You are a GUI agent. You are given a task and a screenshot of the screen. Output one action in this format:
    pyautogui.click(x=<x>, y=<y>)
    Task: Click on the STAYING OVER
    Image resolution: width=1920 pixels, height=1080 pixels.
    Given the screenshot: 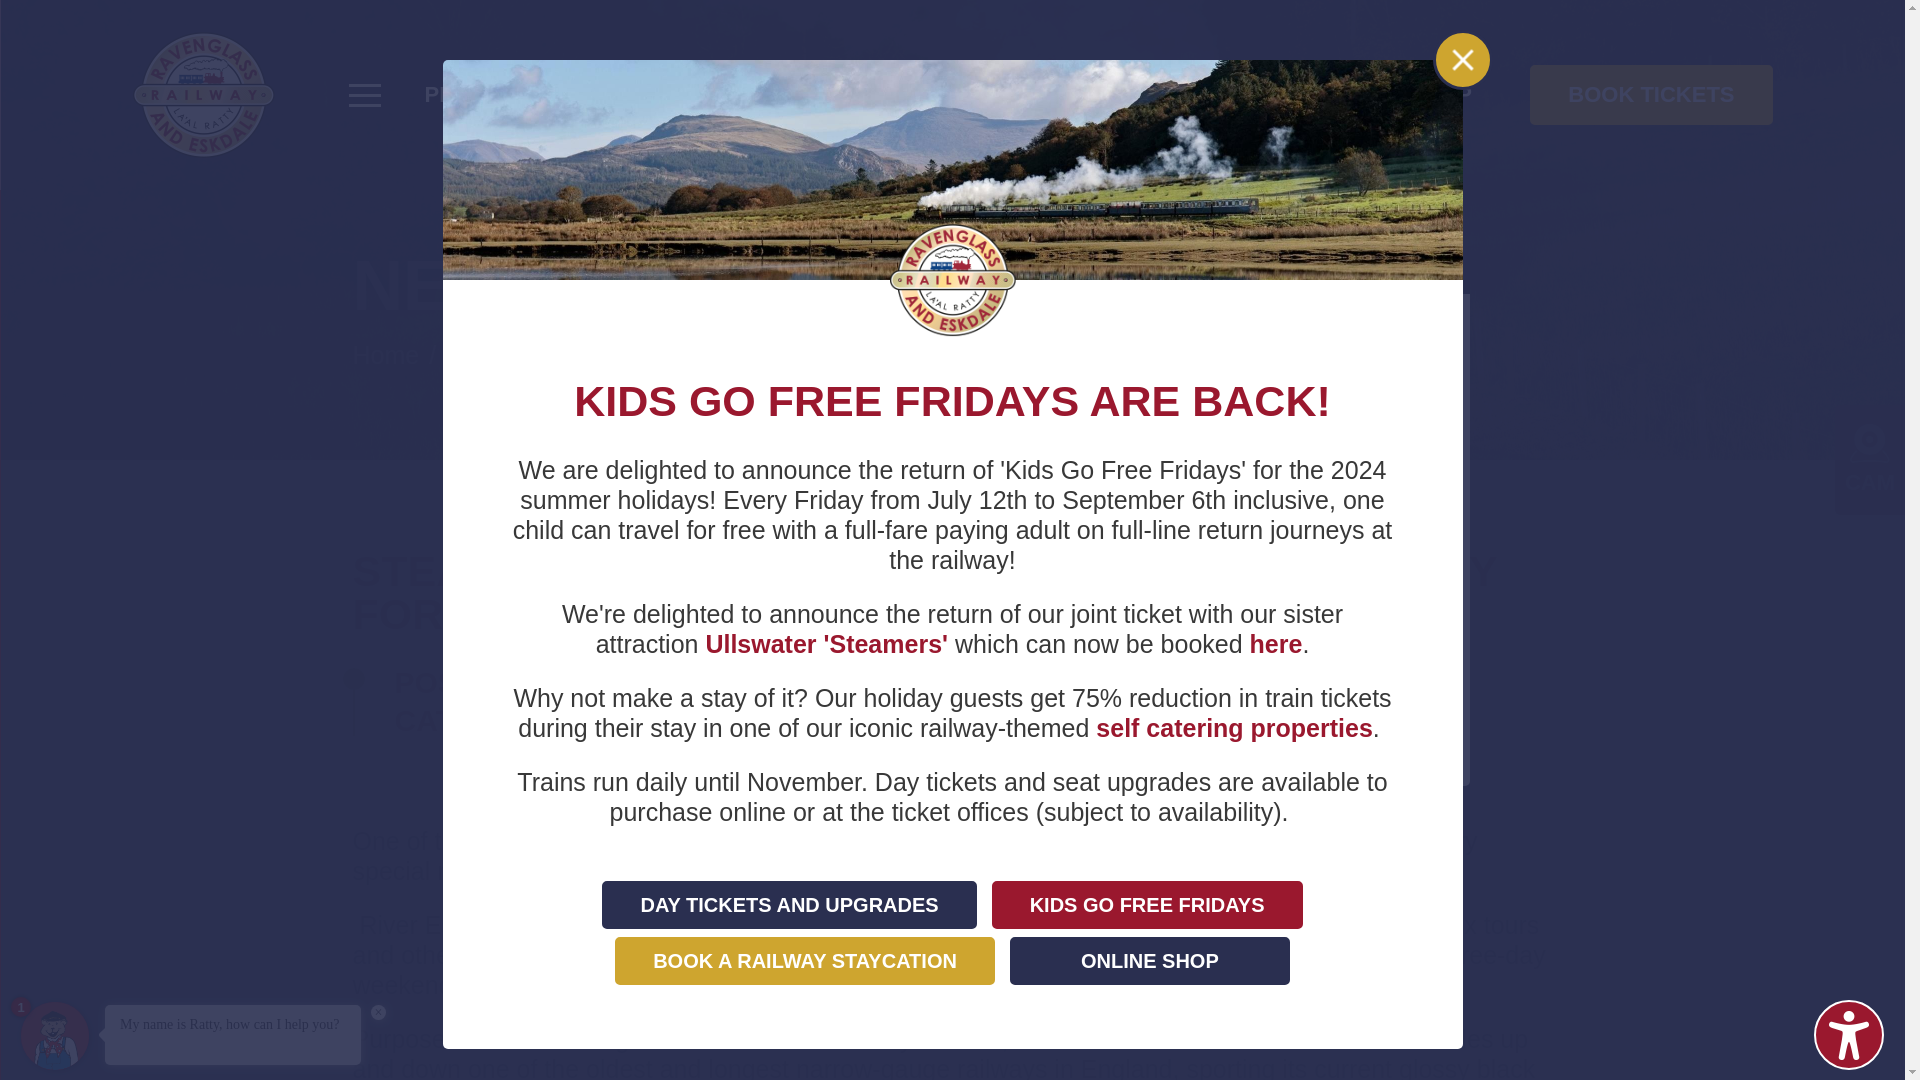 What is the action you would take?
    pyautogui.click(x=1028, y=94)
    